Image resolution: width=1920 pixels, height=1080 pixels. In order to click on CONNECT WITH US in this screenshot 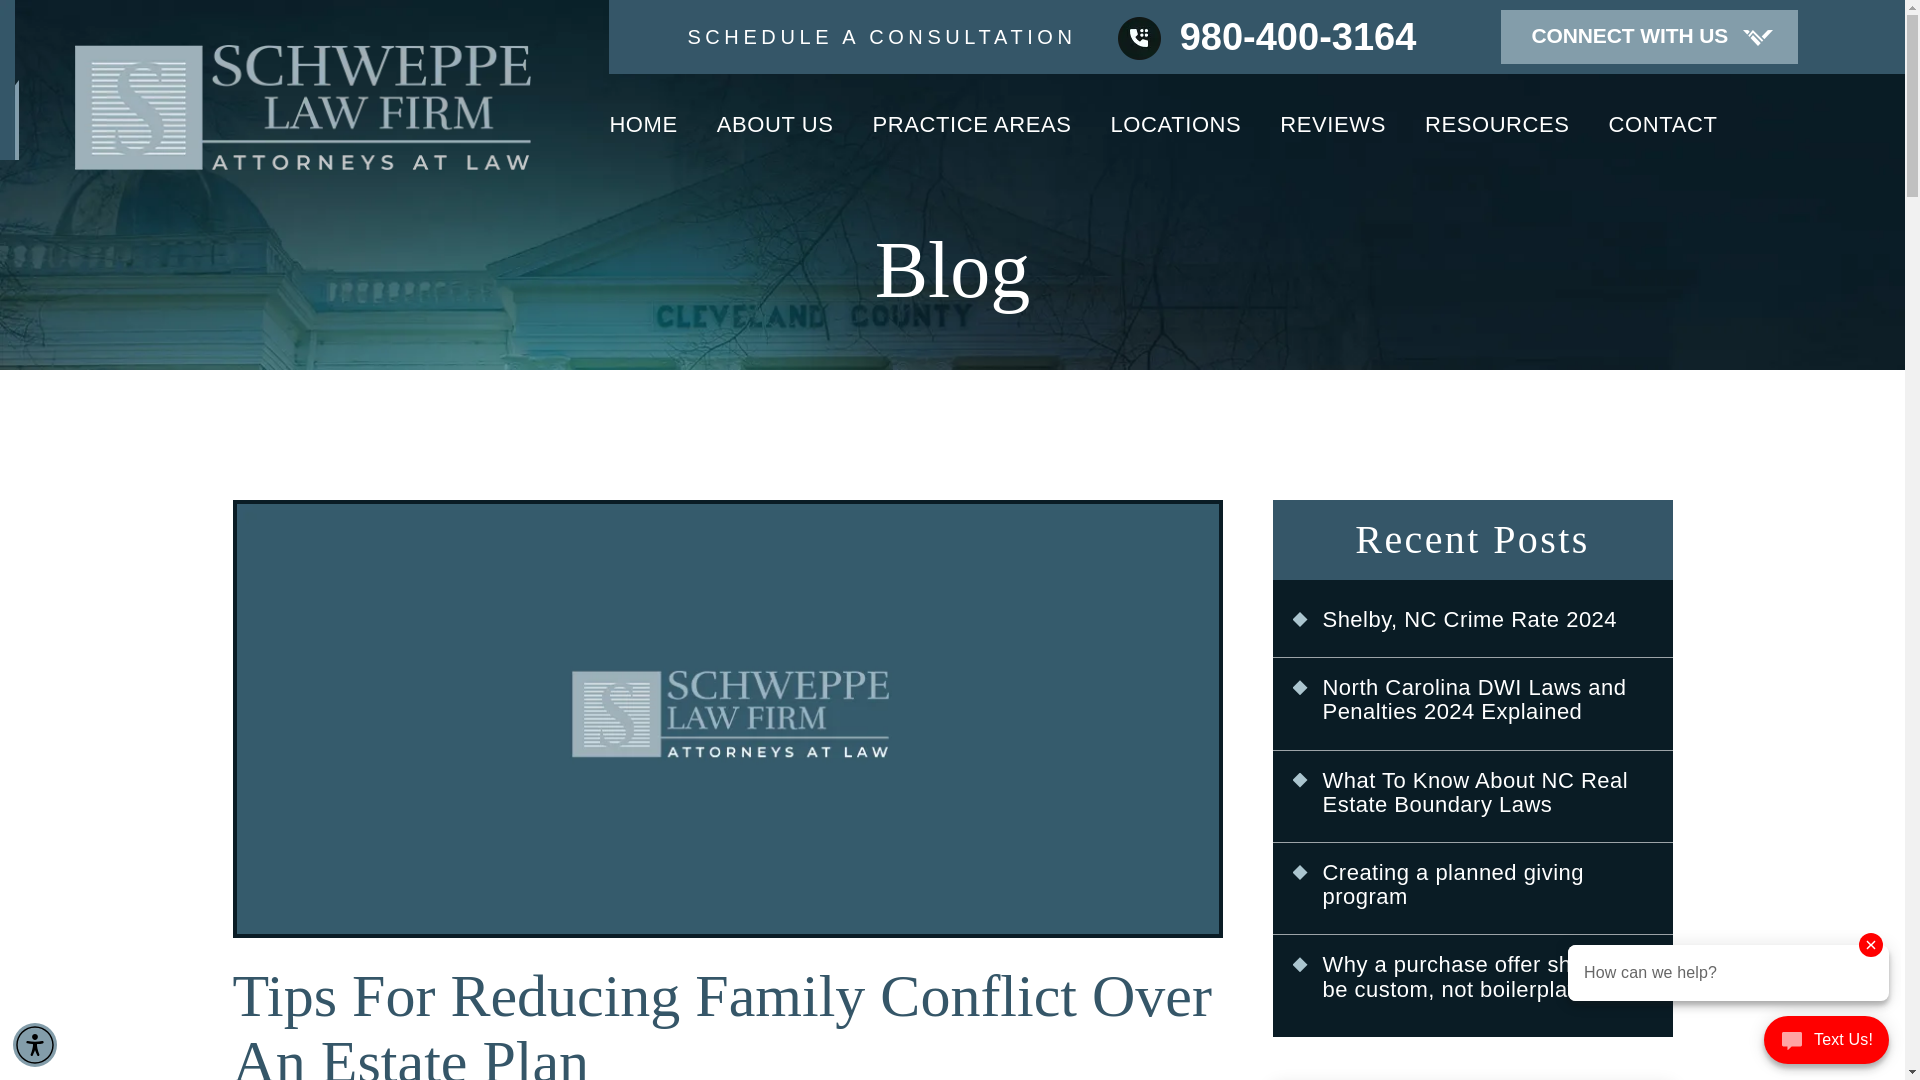, I will do `click(1649, 36)`.